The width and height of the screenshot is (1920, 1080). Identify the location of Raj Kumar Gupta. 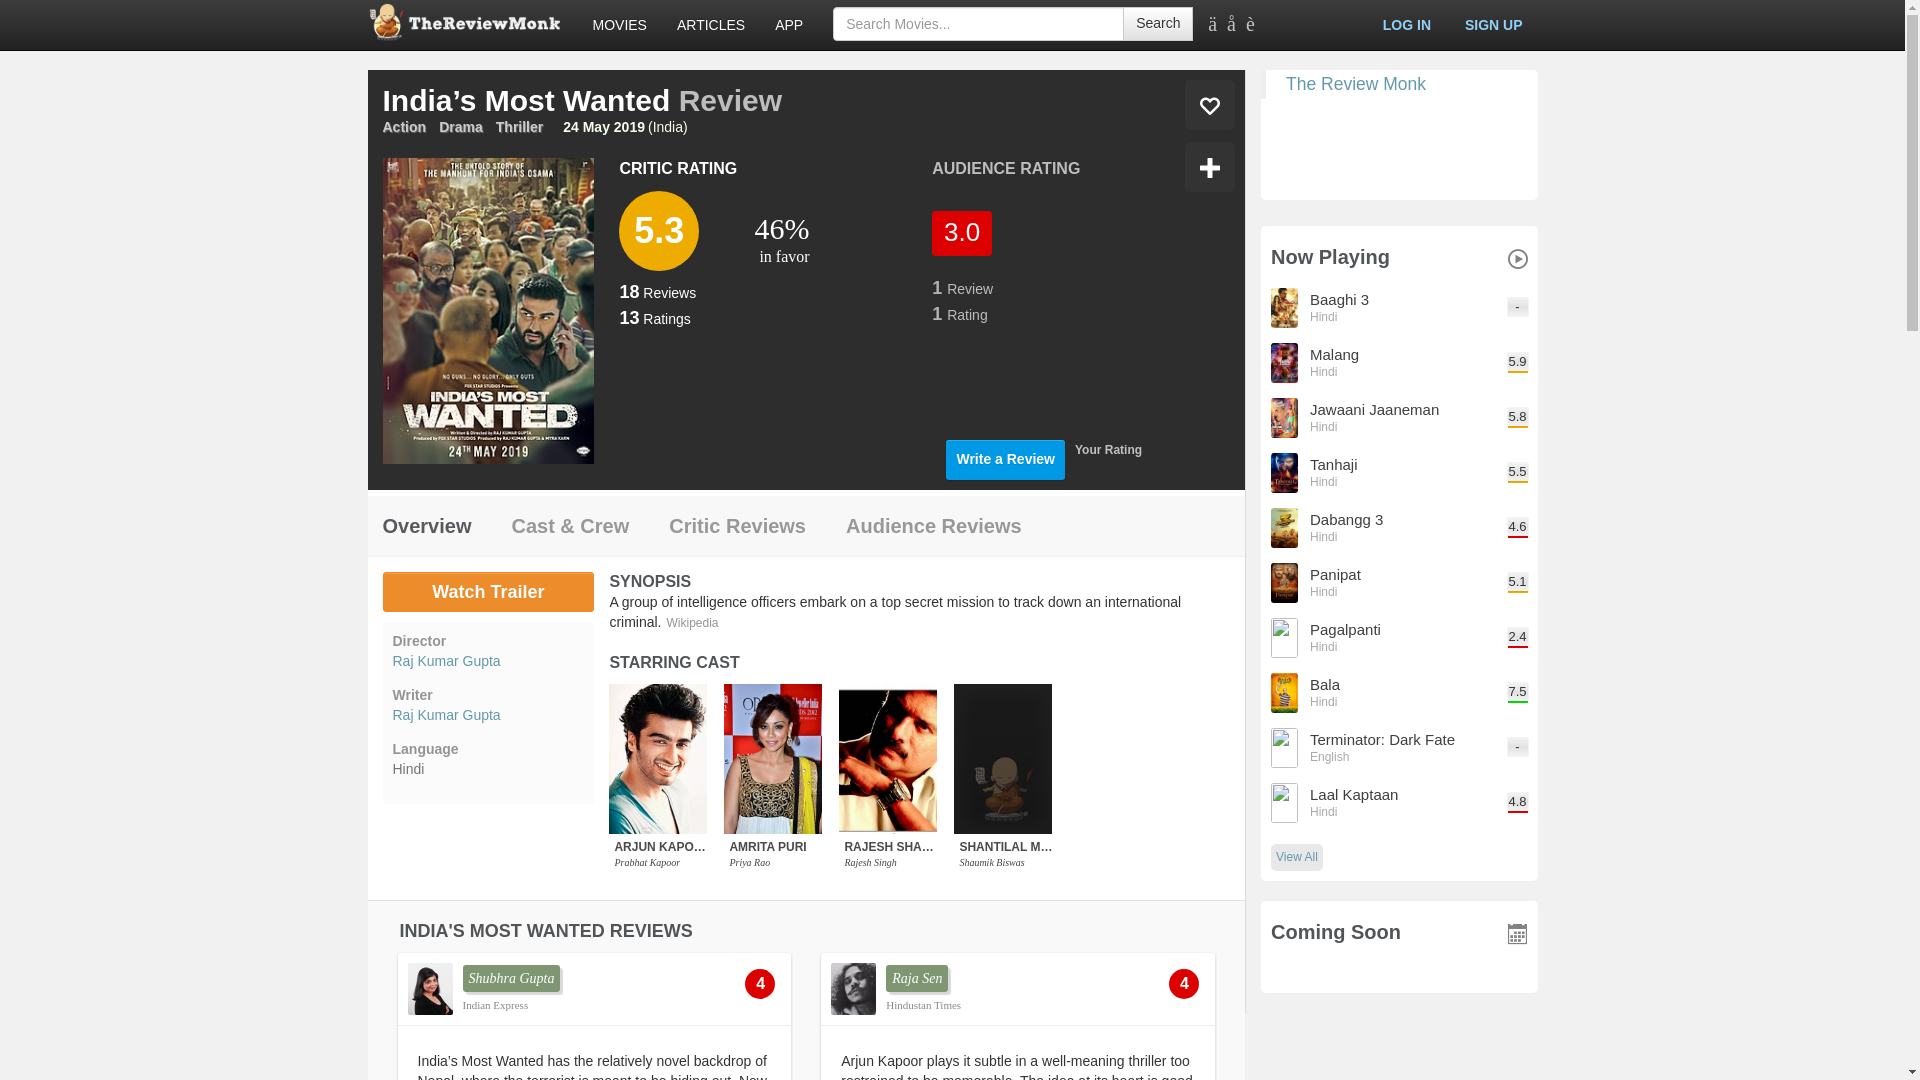
(487, 714).